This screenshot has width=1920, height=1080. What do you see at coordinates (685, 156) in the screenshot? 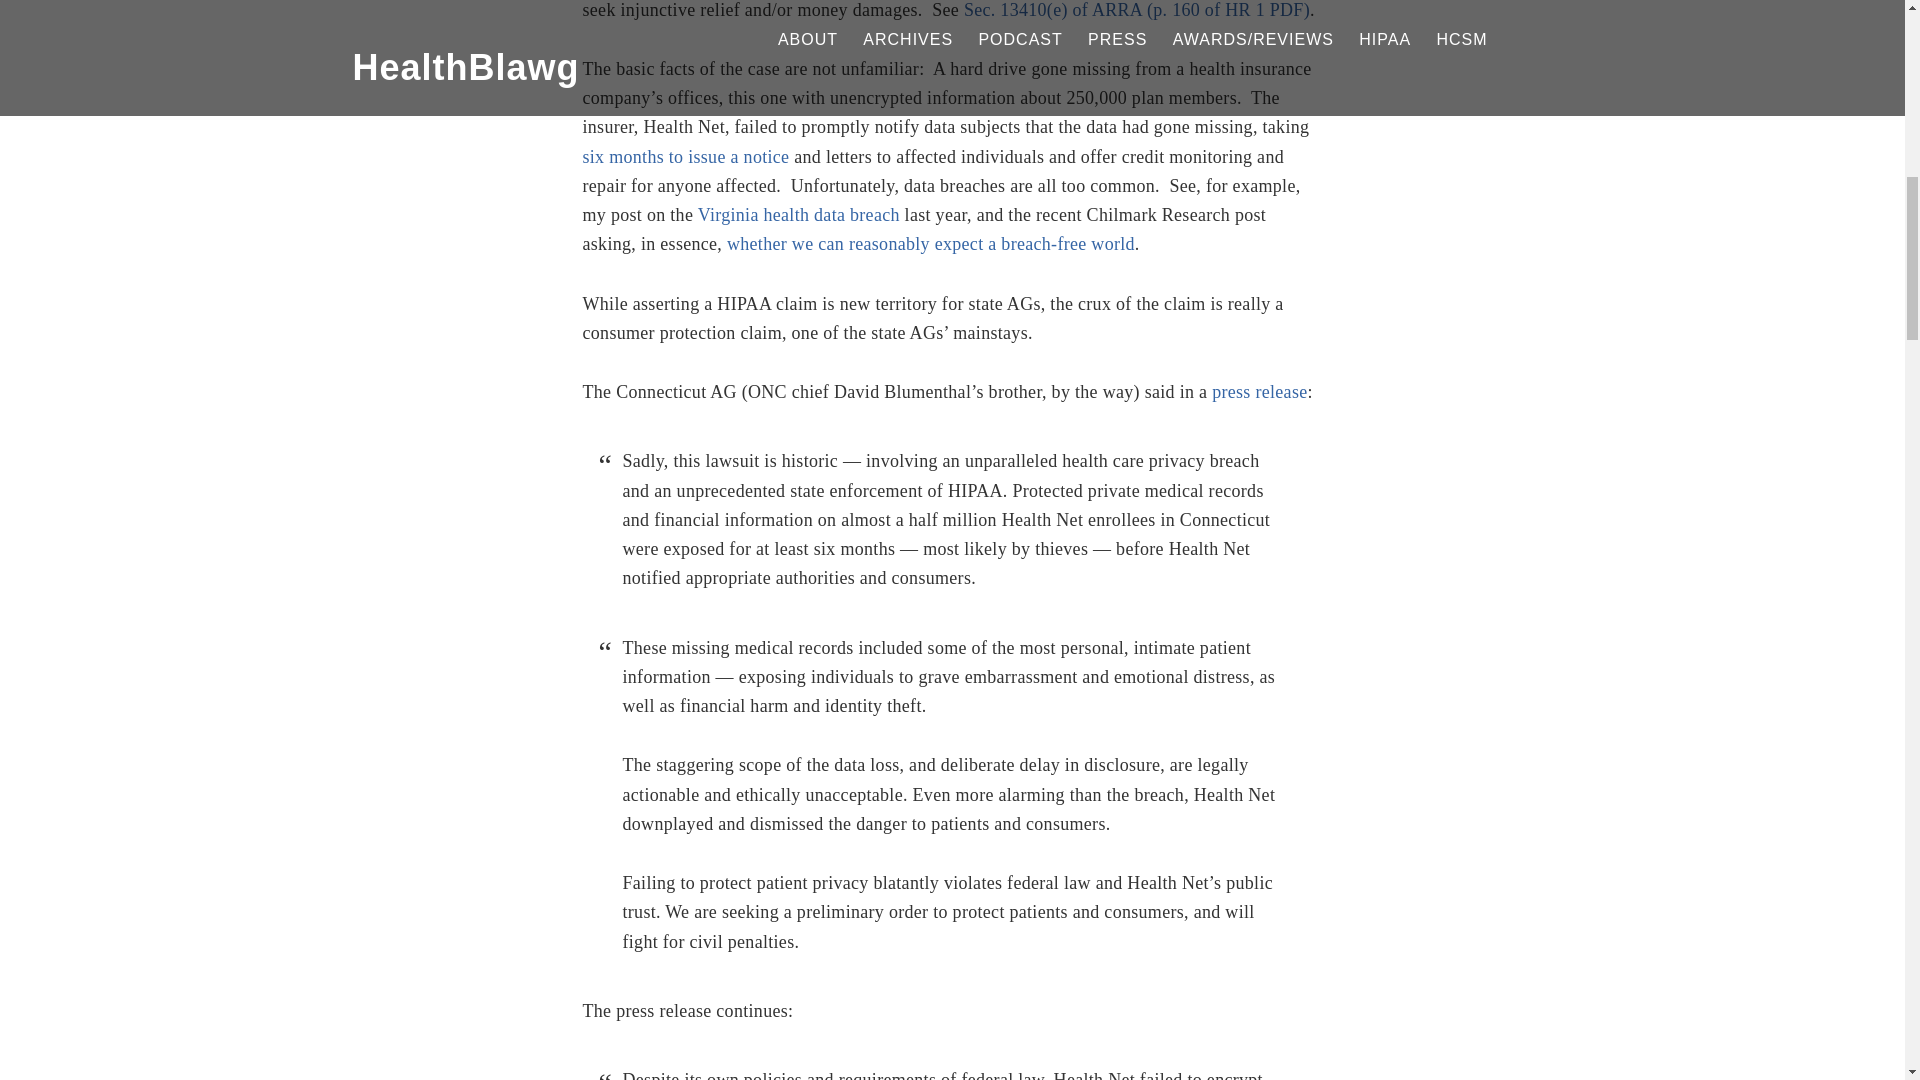
I see `six months to issue a notice` at bounding box center [685, 156].